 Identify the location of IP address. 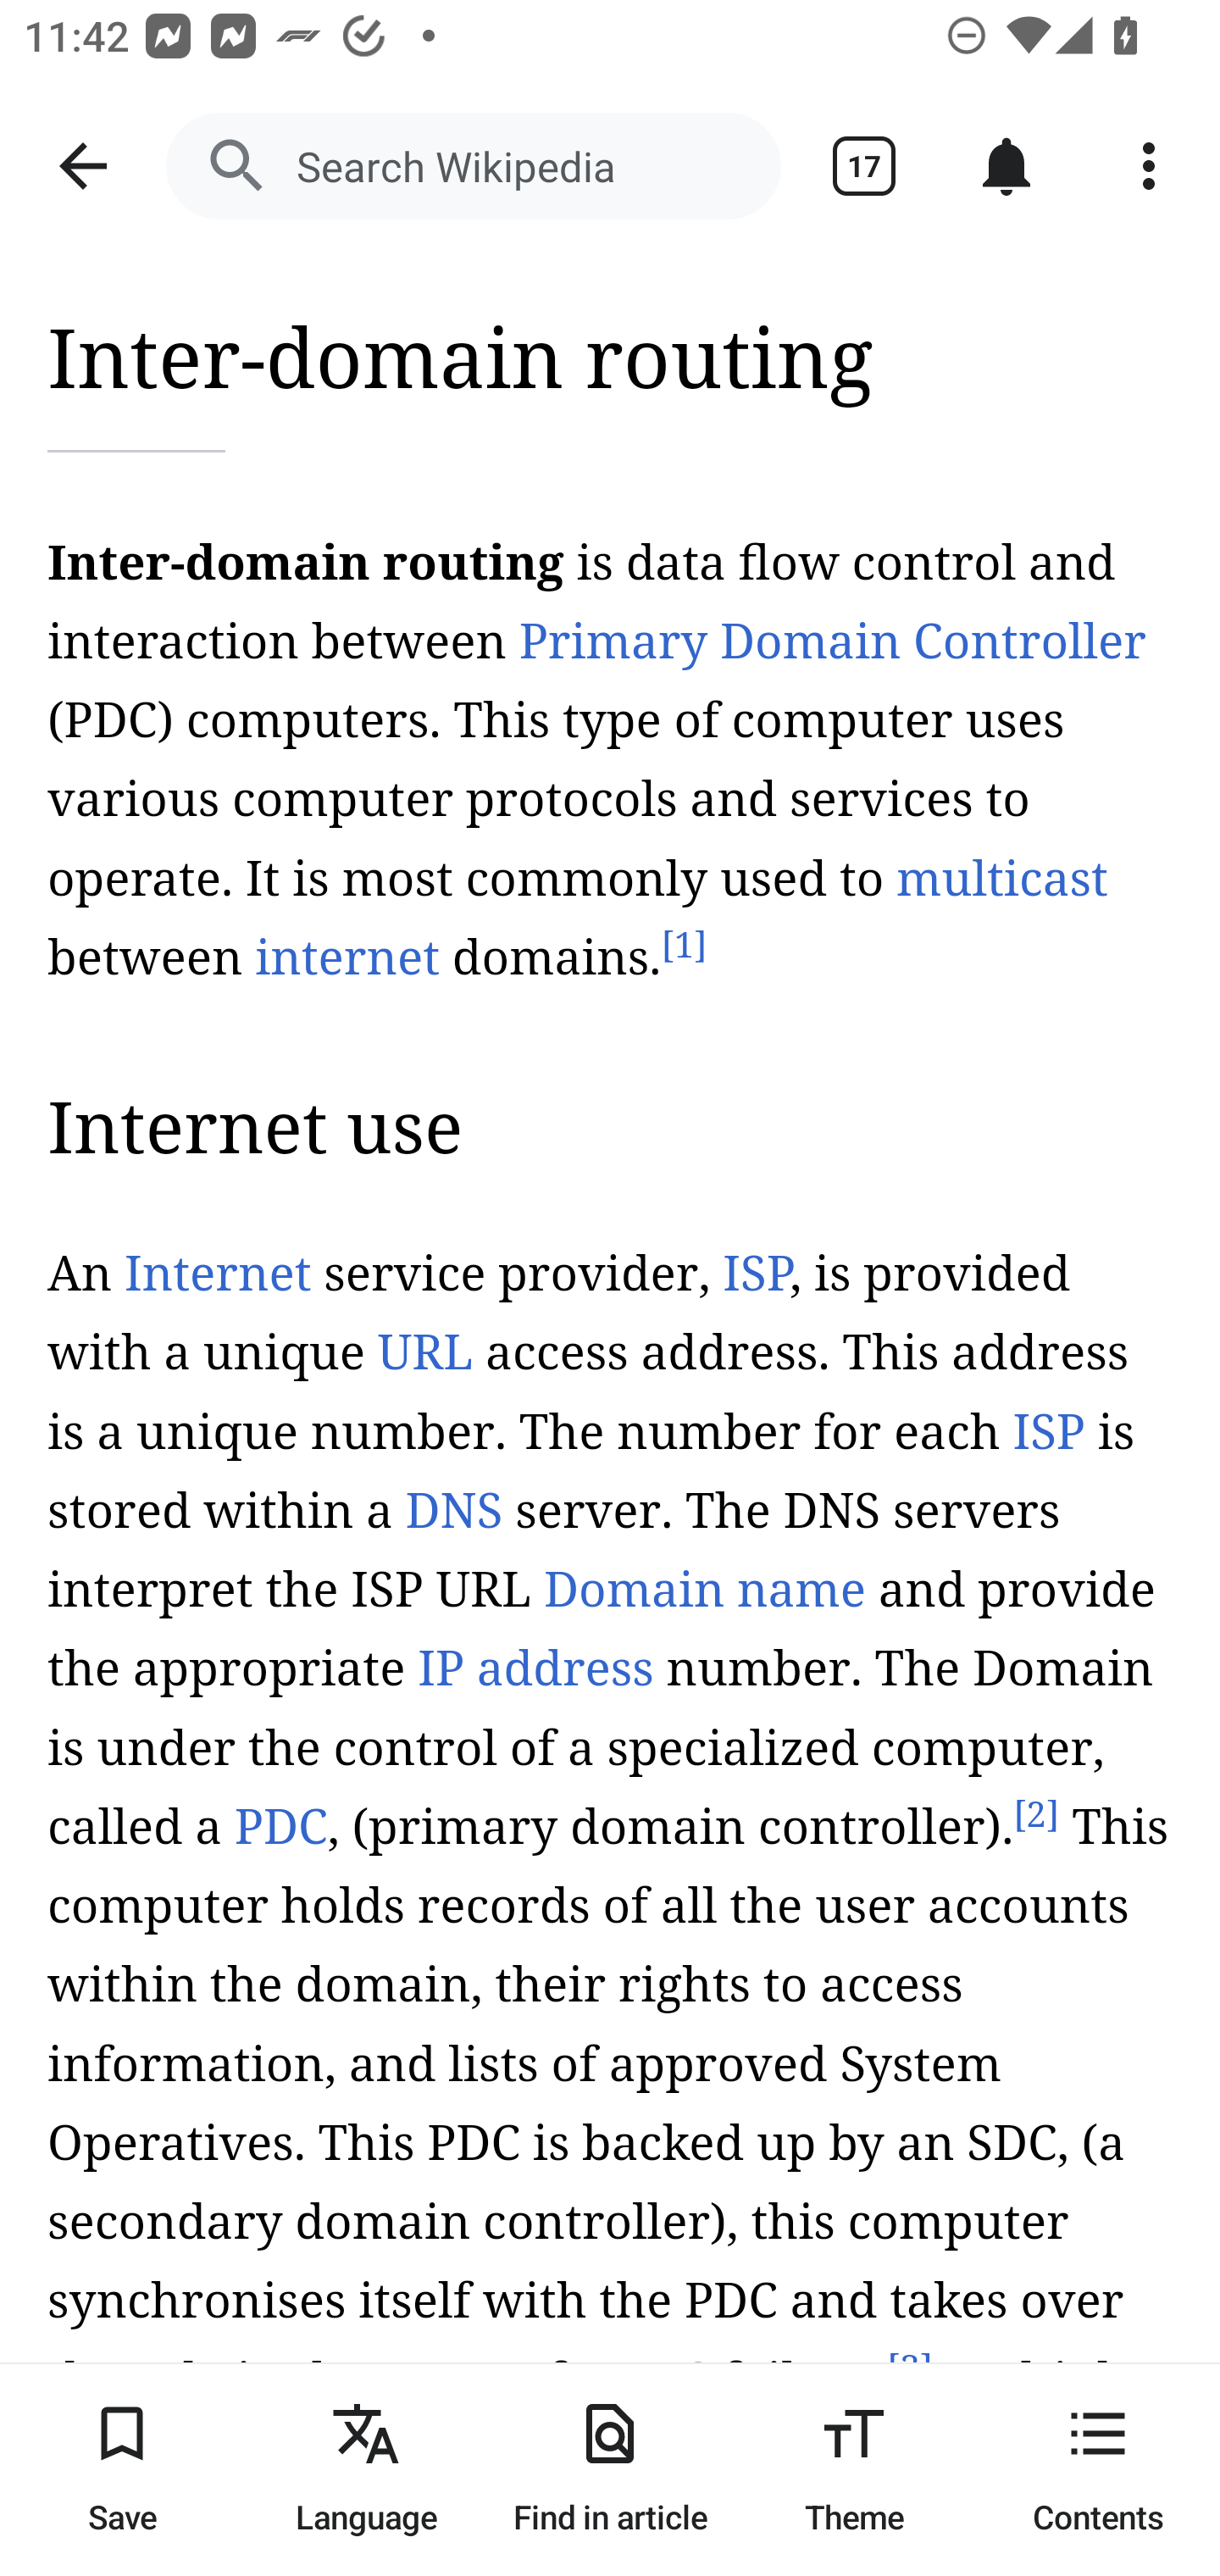
(535, 1670).